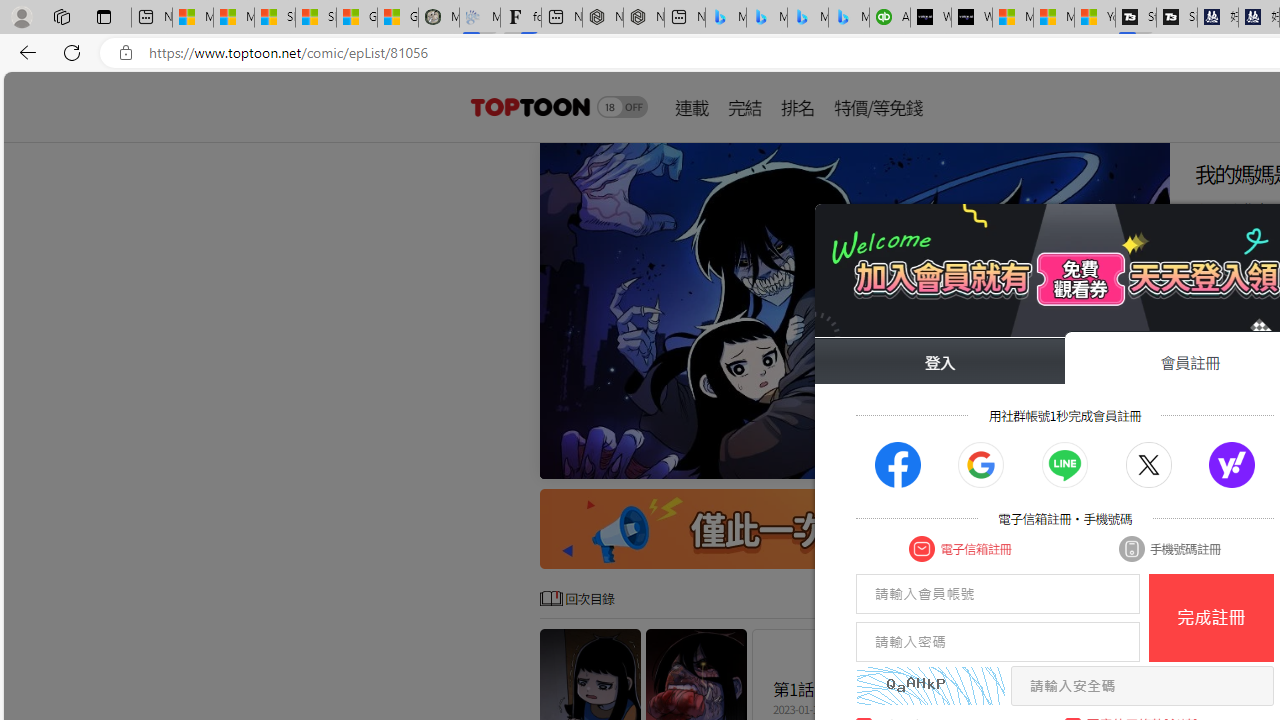 This screenshot has height=720, width=1280. What do you see at coordinates (528, 106) in the screenshot?
I see `header` at bounding box center [528, 106].